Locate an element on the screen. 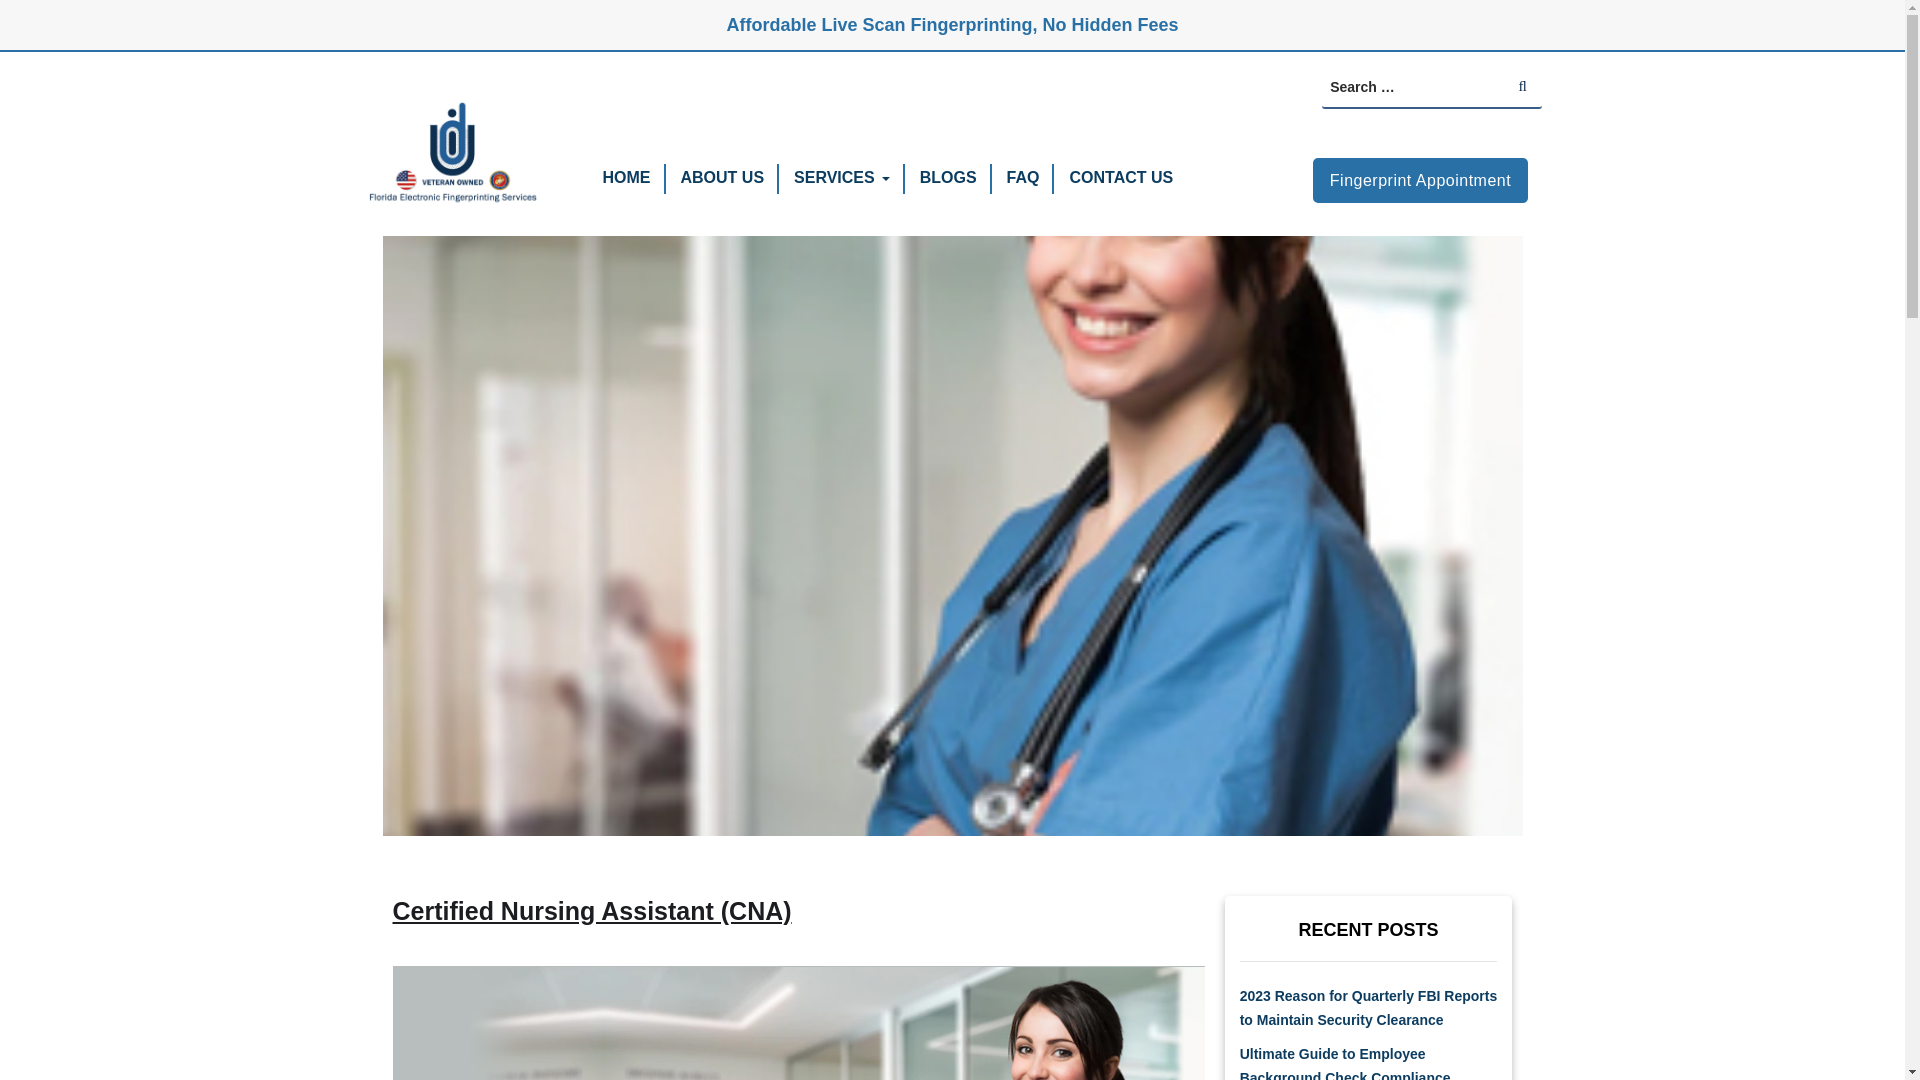 Image resolution: width=1920 pixels, height=1080 pixels. SERVICES is located at coordinates (834, 176).